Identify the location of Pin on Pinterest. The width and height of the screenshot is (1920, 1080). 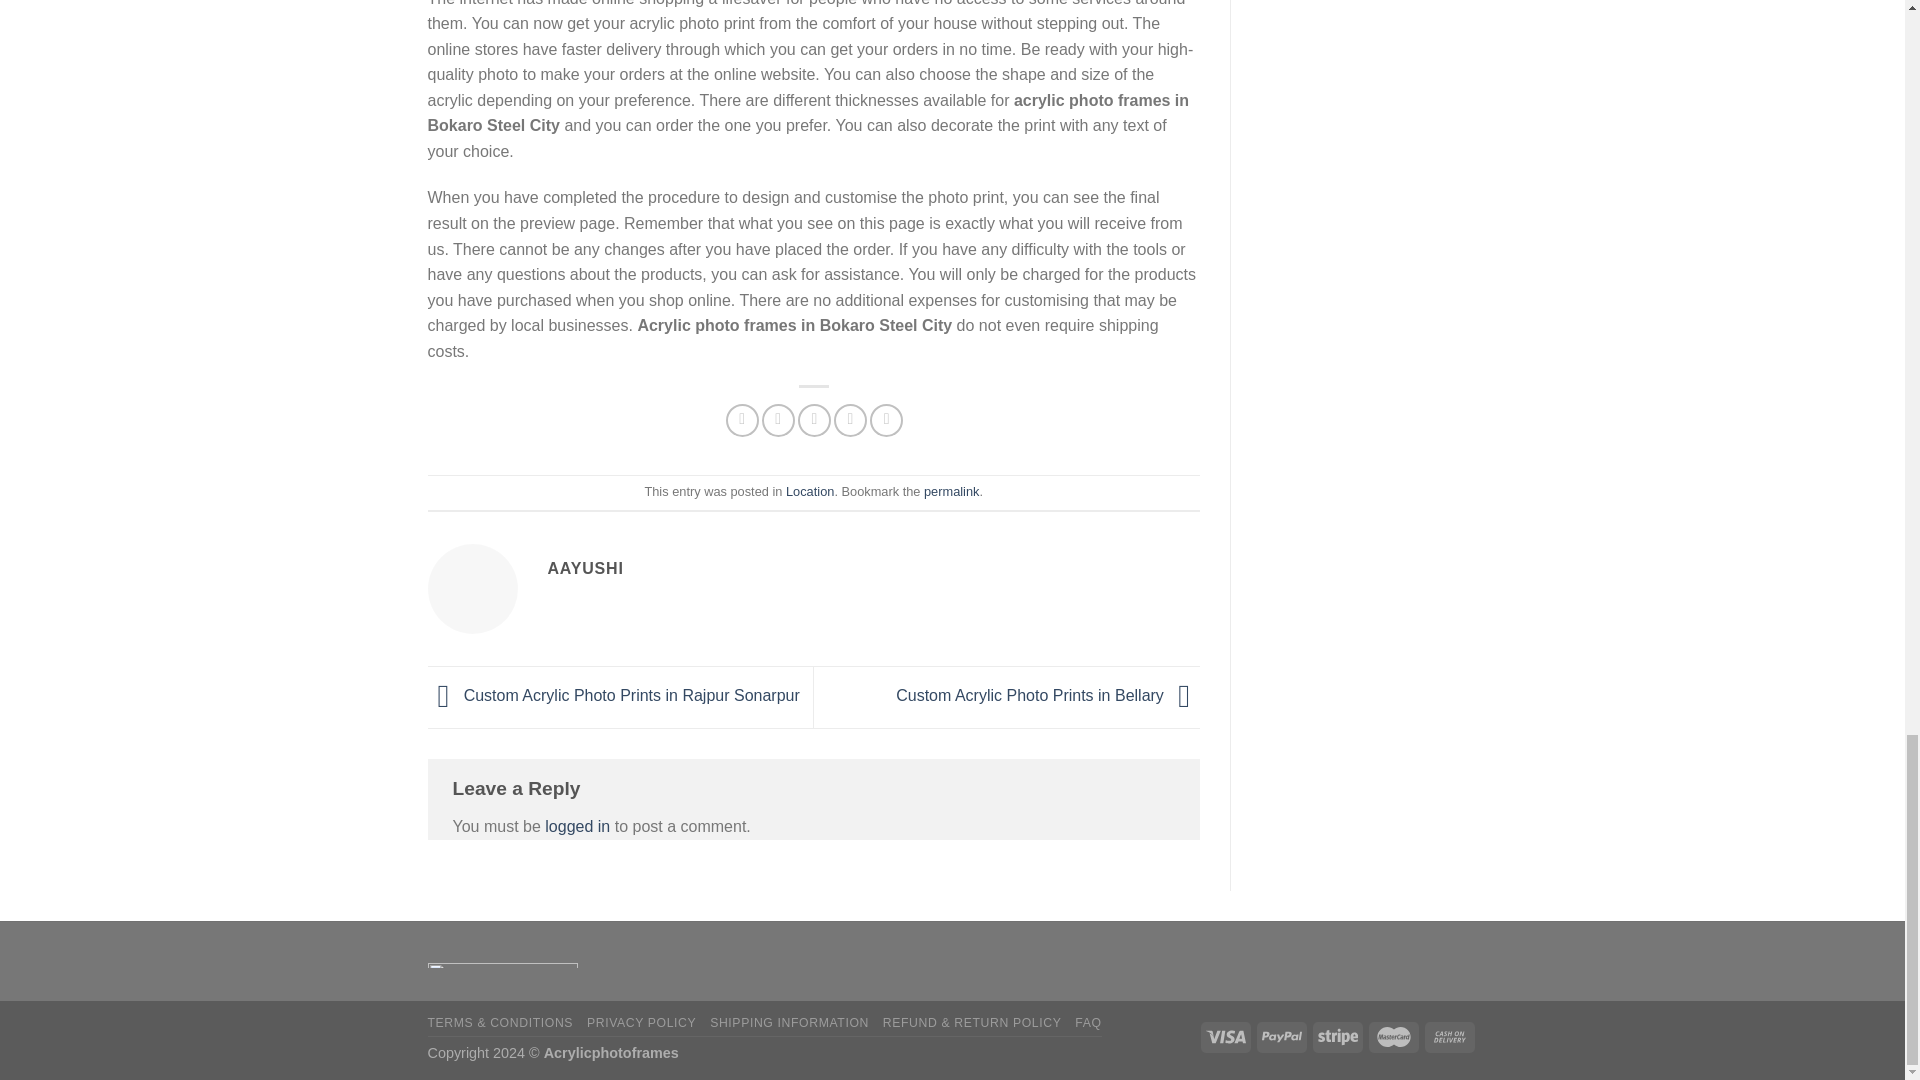
(850, 420).